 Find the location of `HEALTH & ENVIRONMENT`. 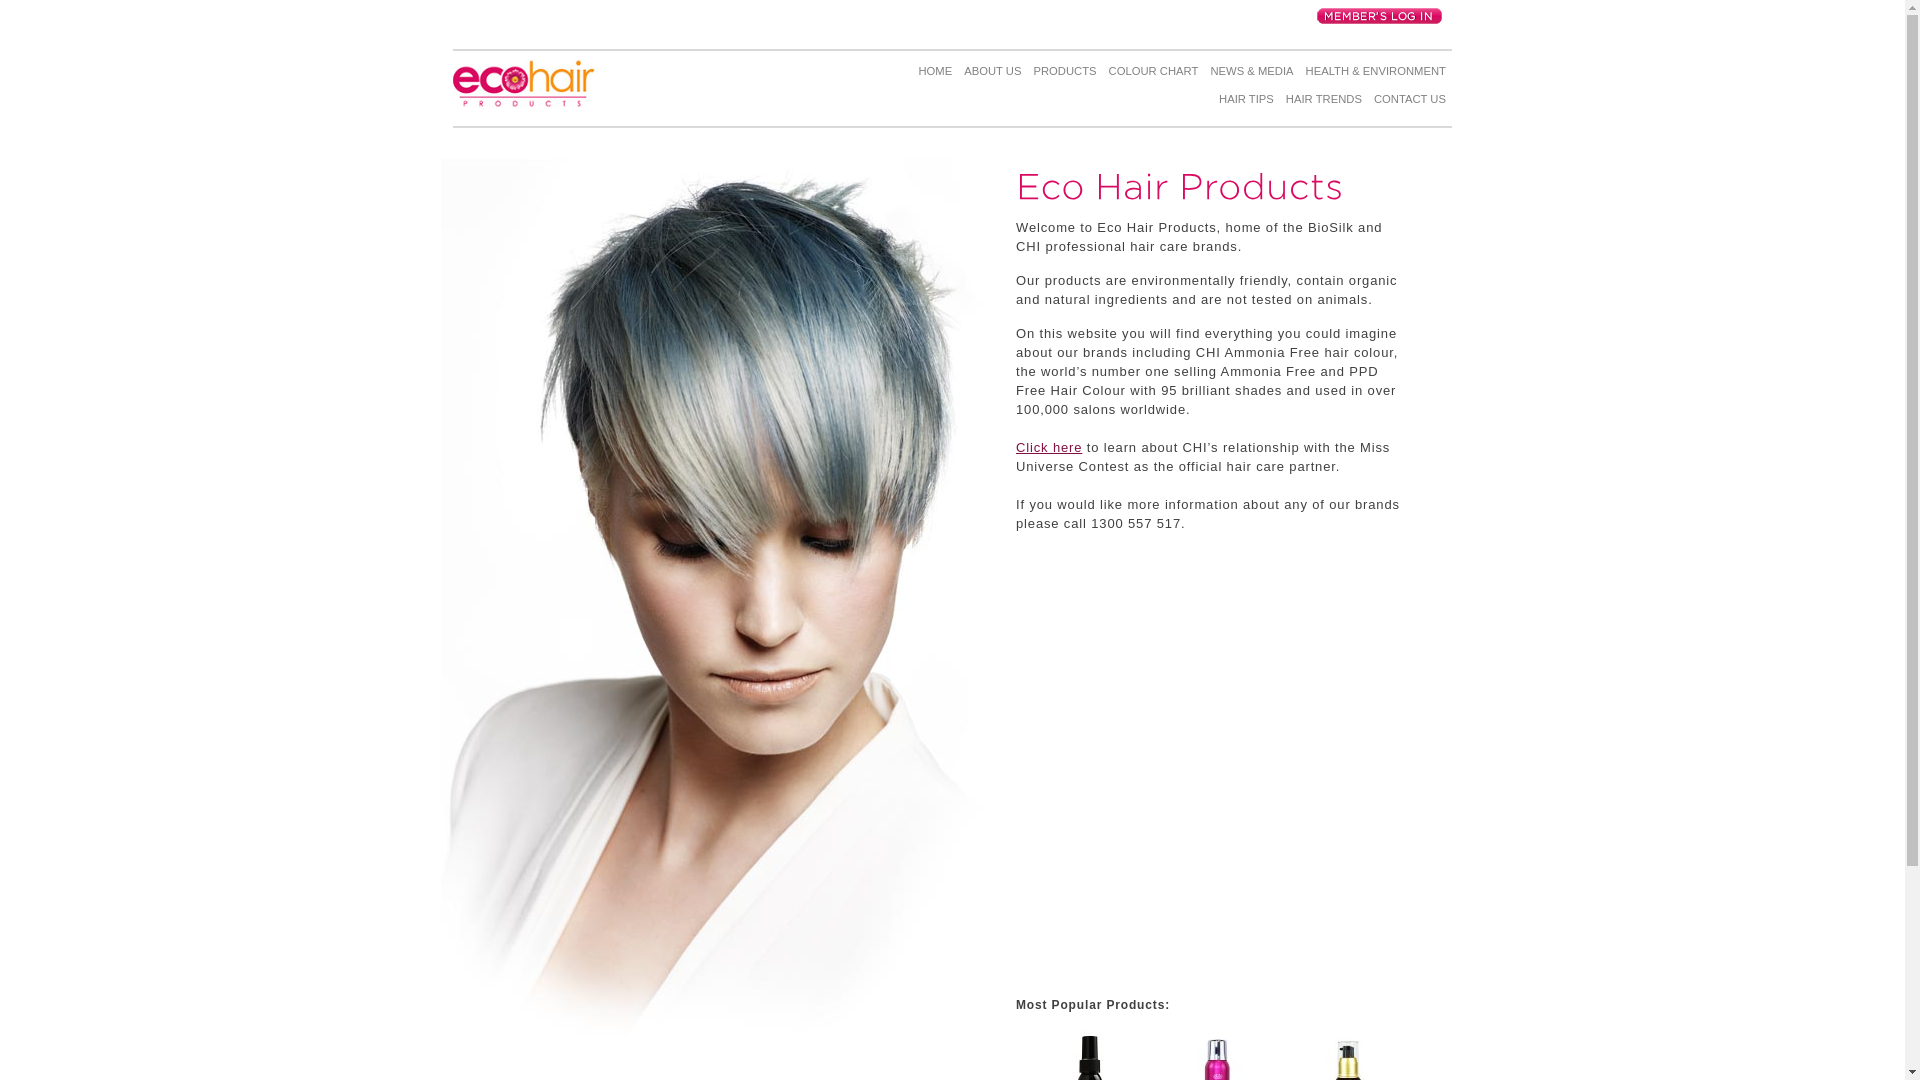

HEALTH & ENVIRONMENT is located at coordinates (1376, 75).